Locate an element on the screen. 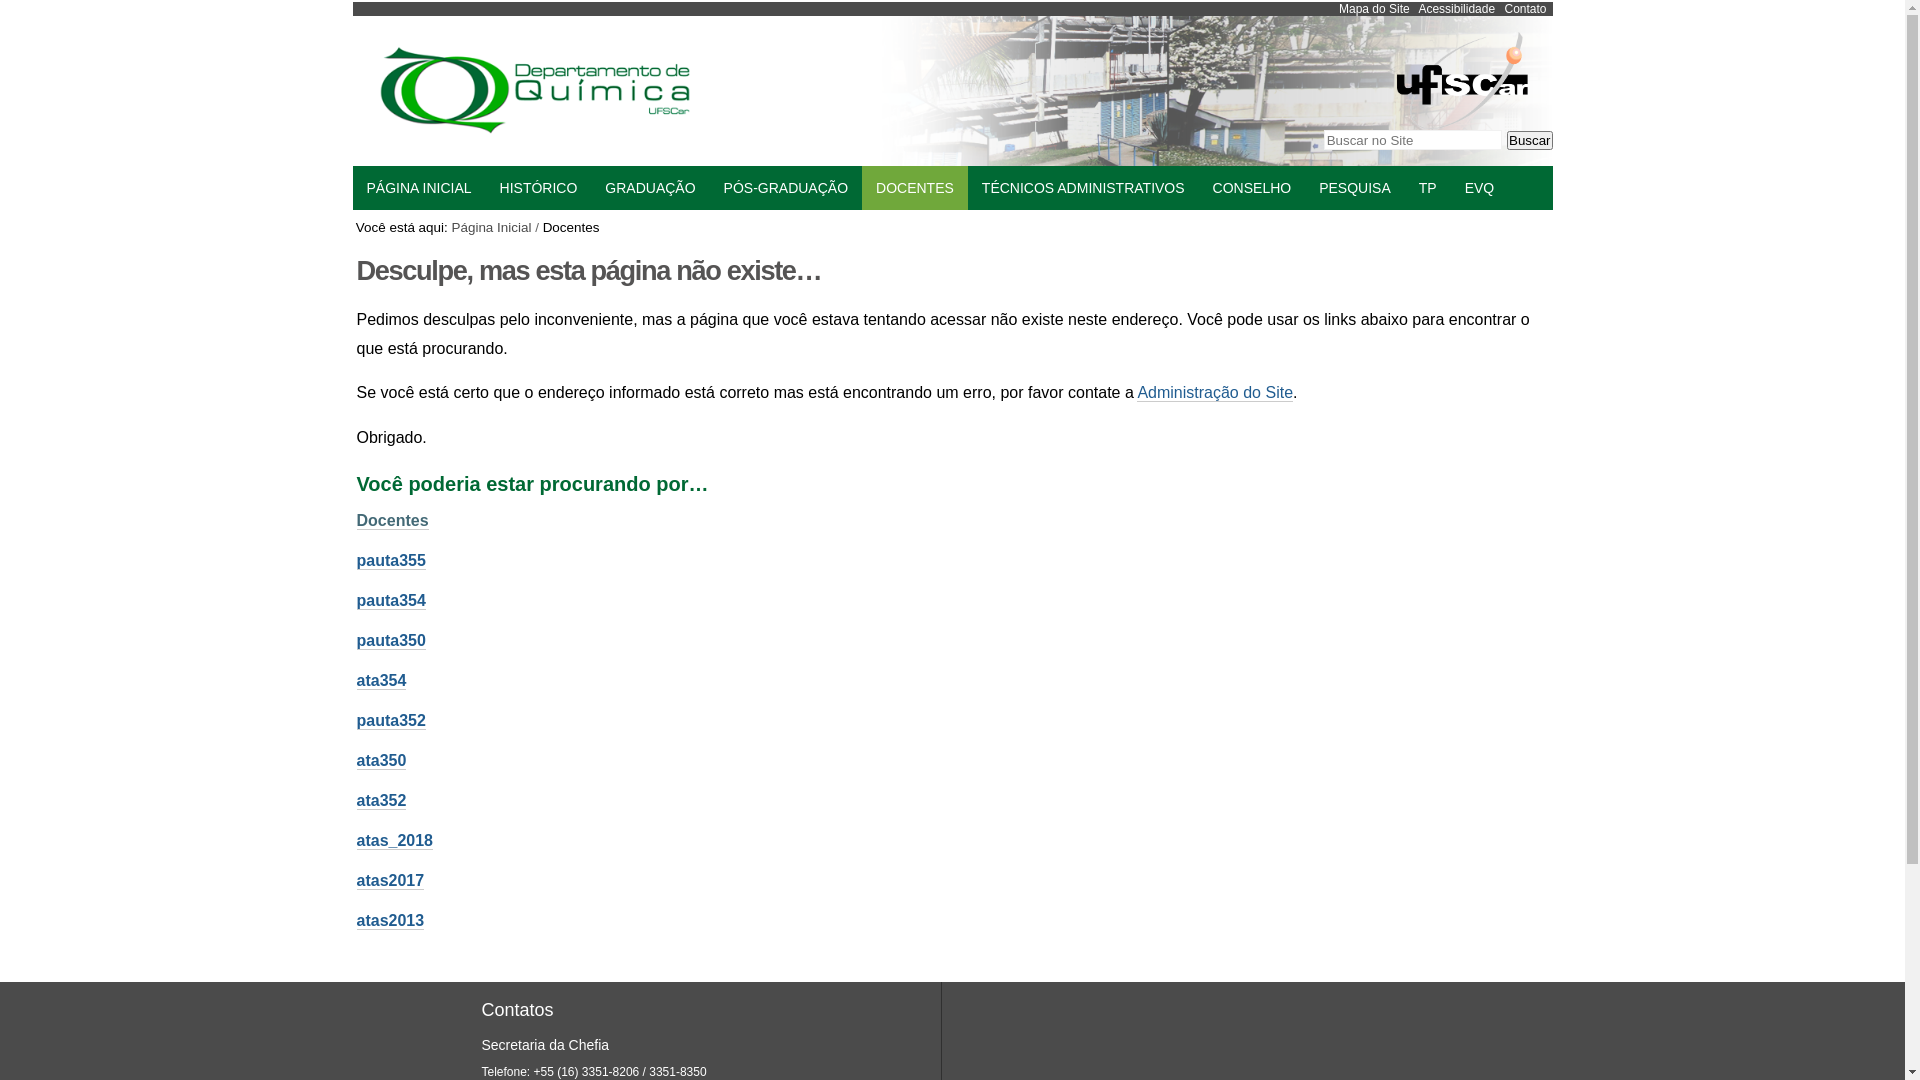  DOCENTES is located at coordinates (915, 188).